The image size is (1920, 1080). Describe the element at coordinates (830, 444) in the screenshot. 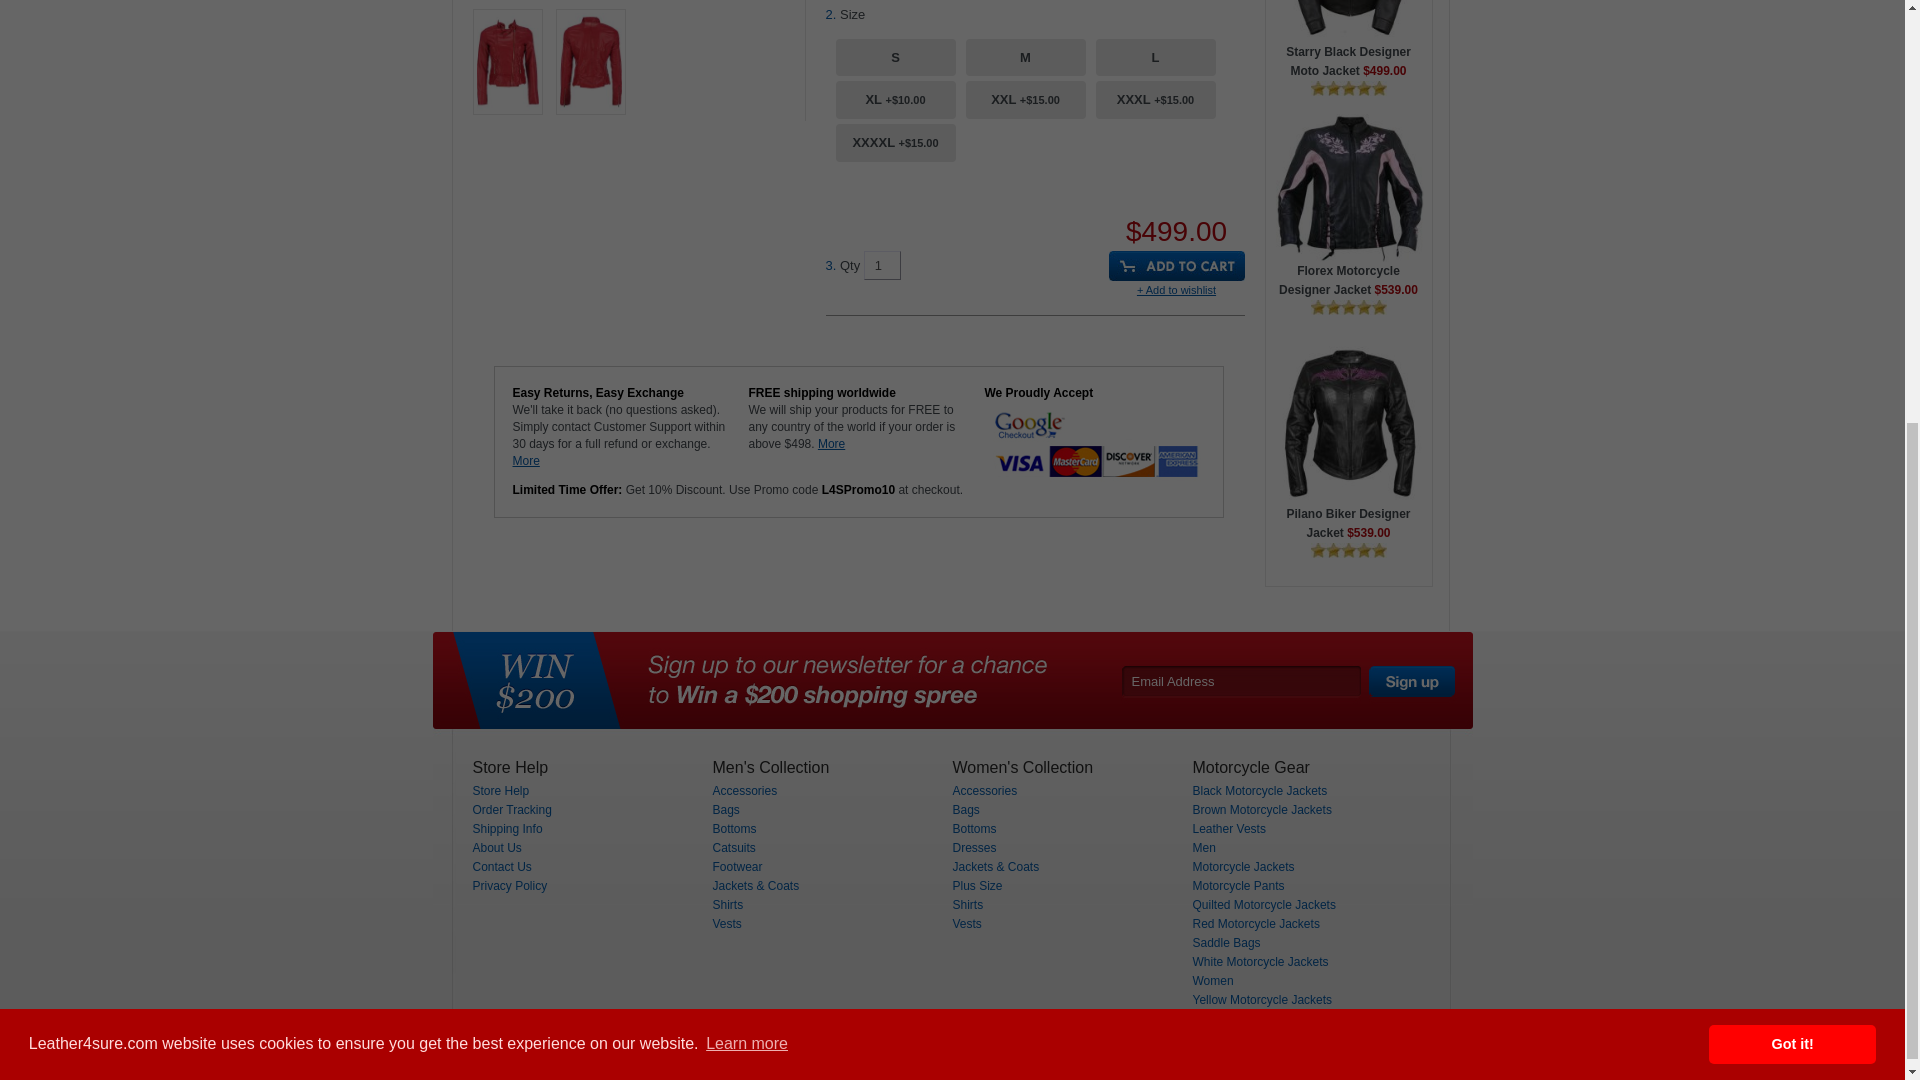

I see `More` at that location.